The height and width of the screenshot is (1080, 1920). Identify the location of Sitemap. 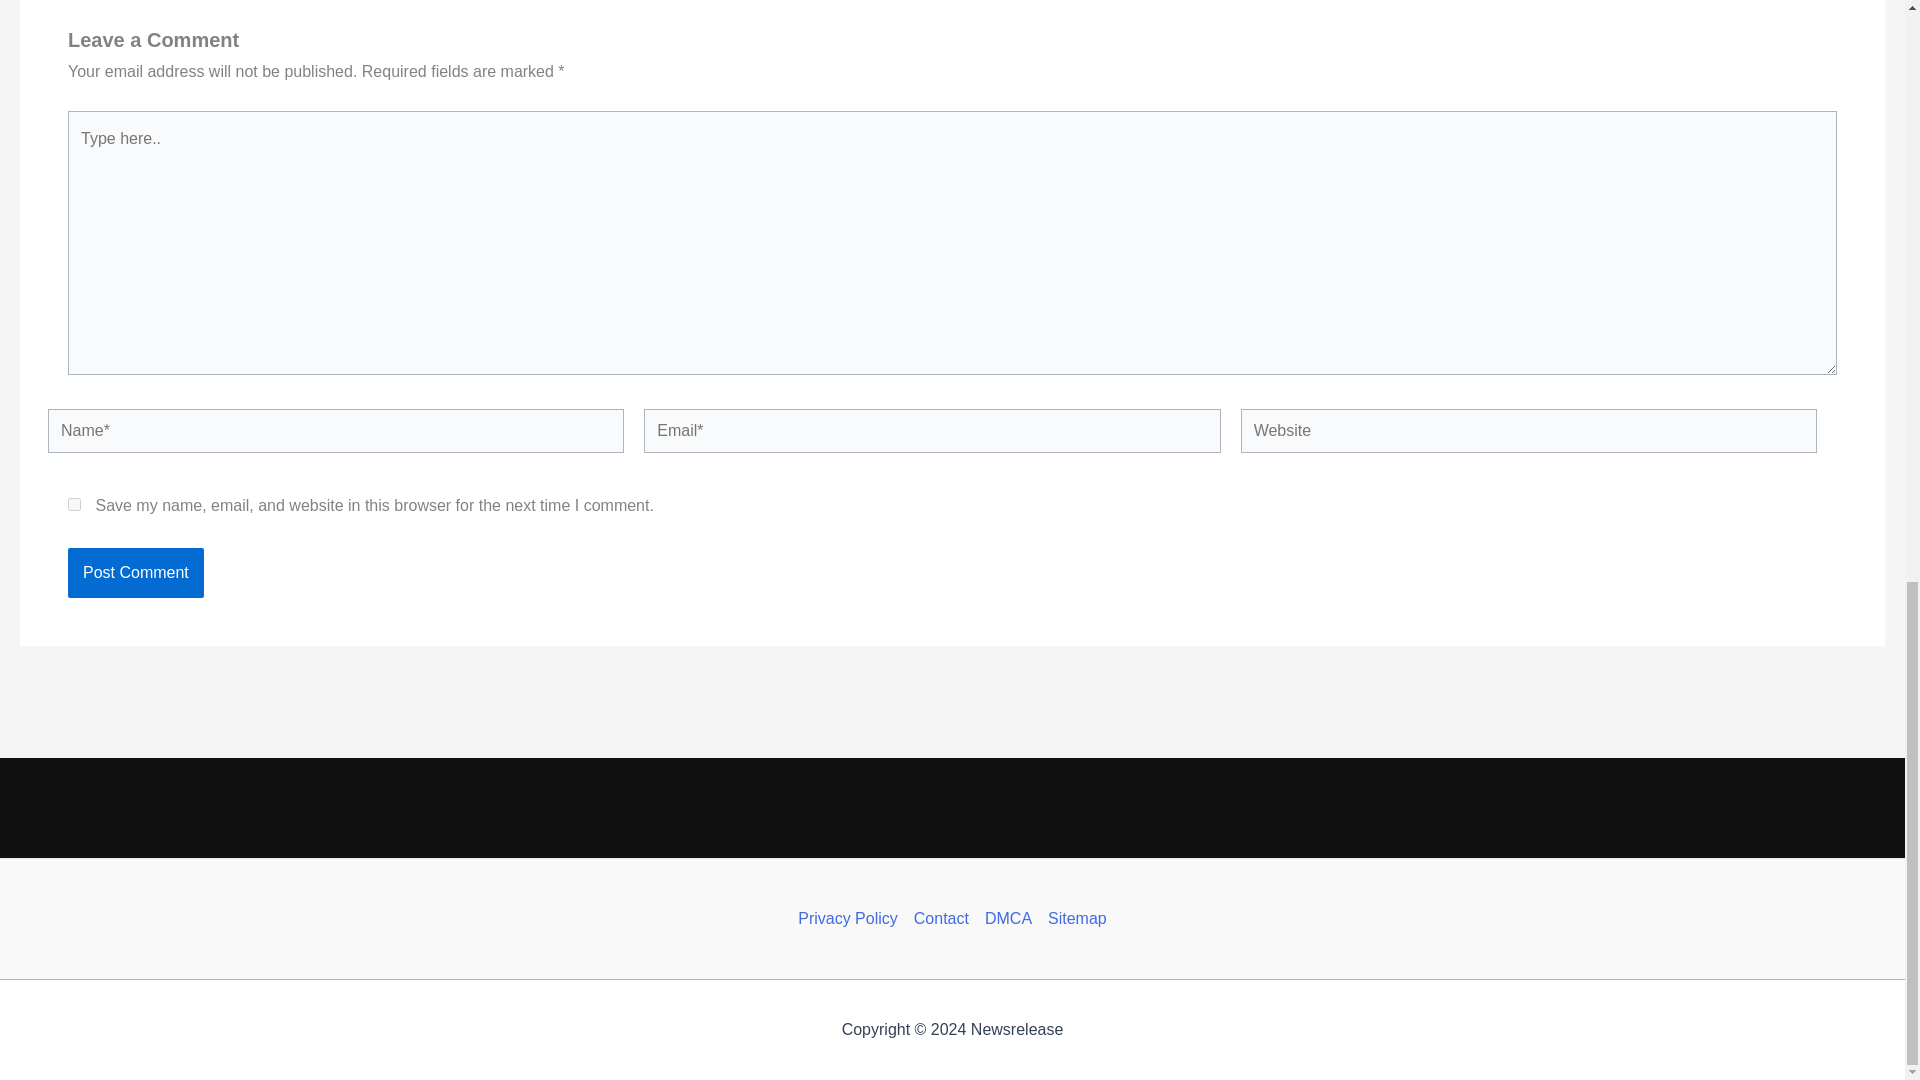
(1074, 918).